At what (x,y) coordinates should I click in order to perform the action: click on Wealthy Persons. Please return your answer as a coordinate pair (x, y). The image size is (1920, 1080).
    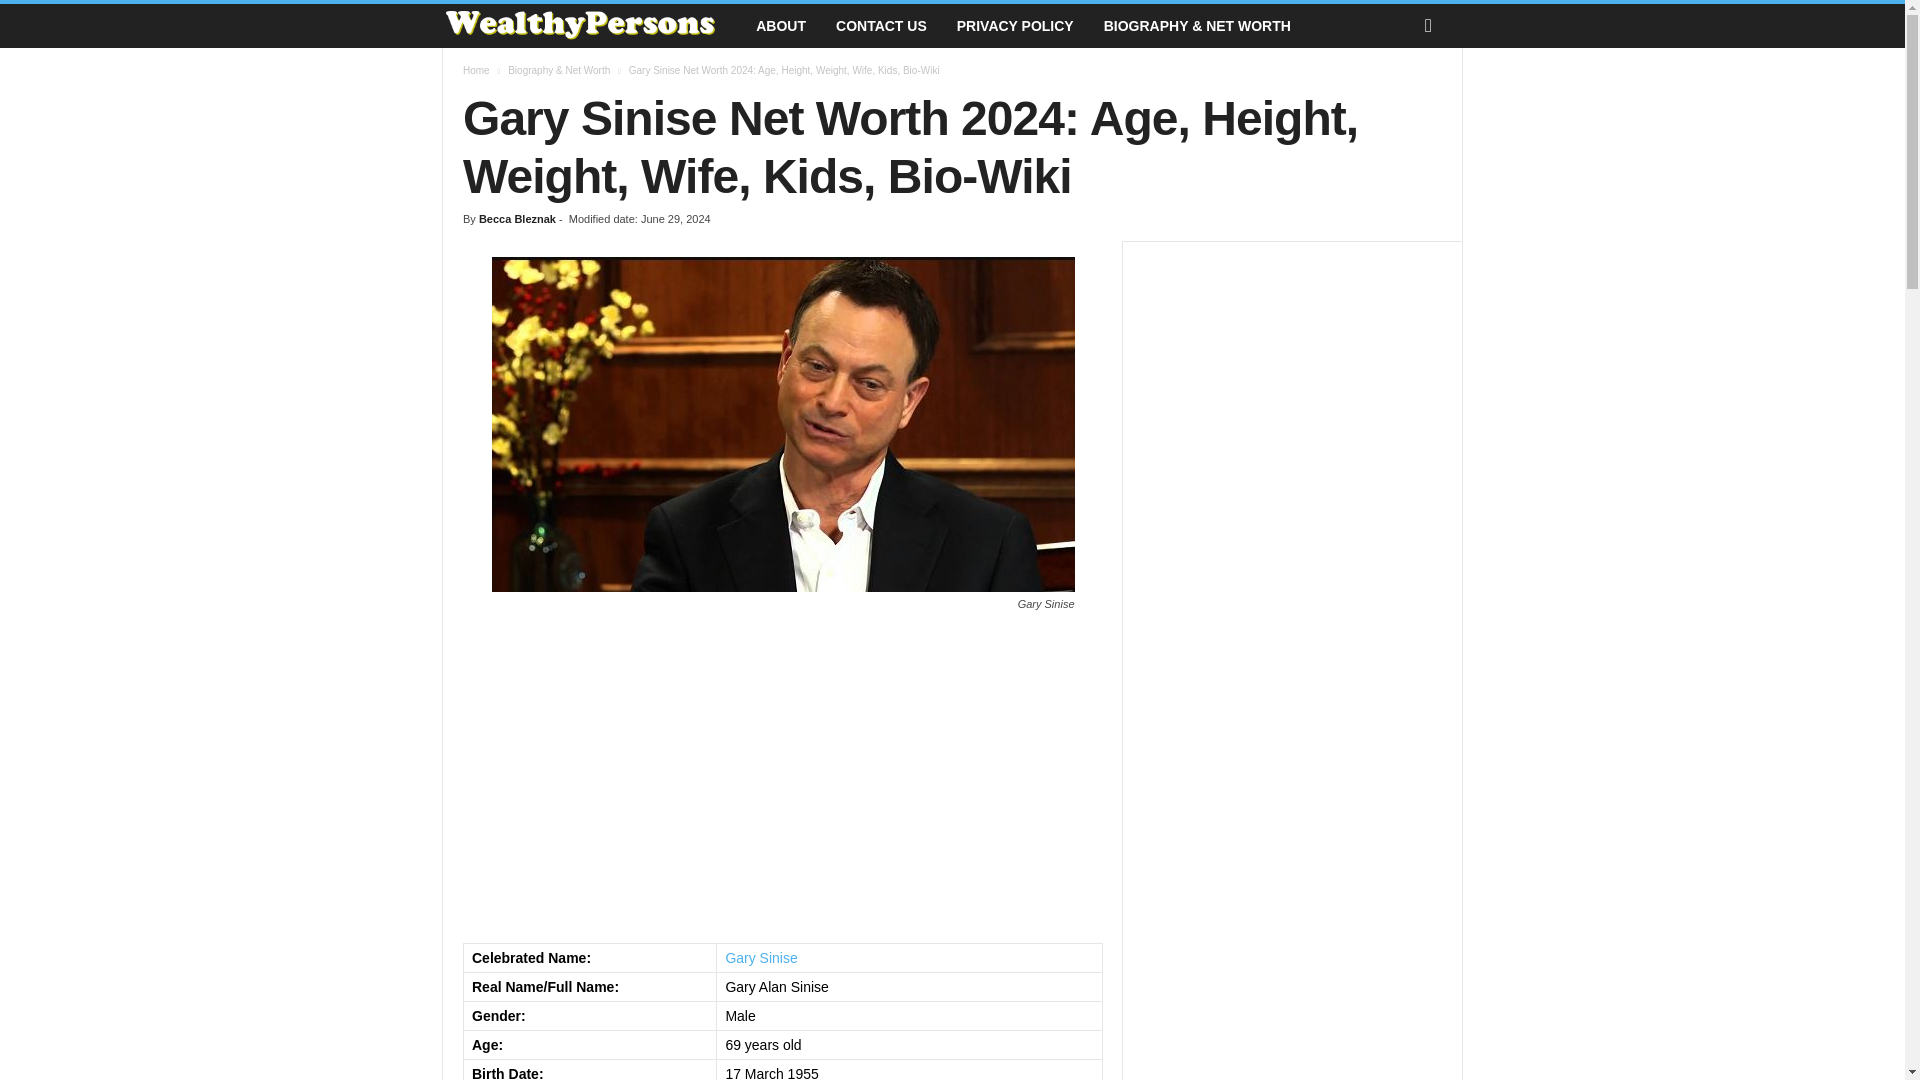
    Looking at the image, I should click on (591, 26).